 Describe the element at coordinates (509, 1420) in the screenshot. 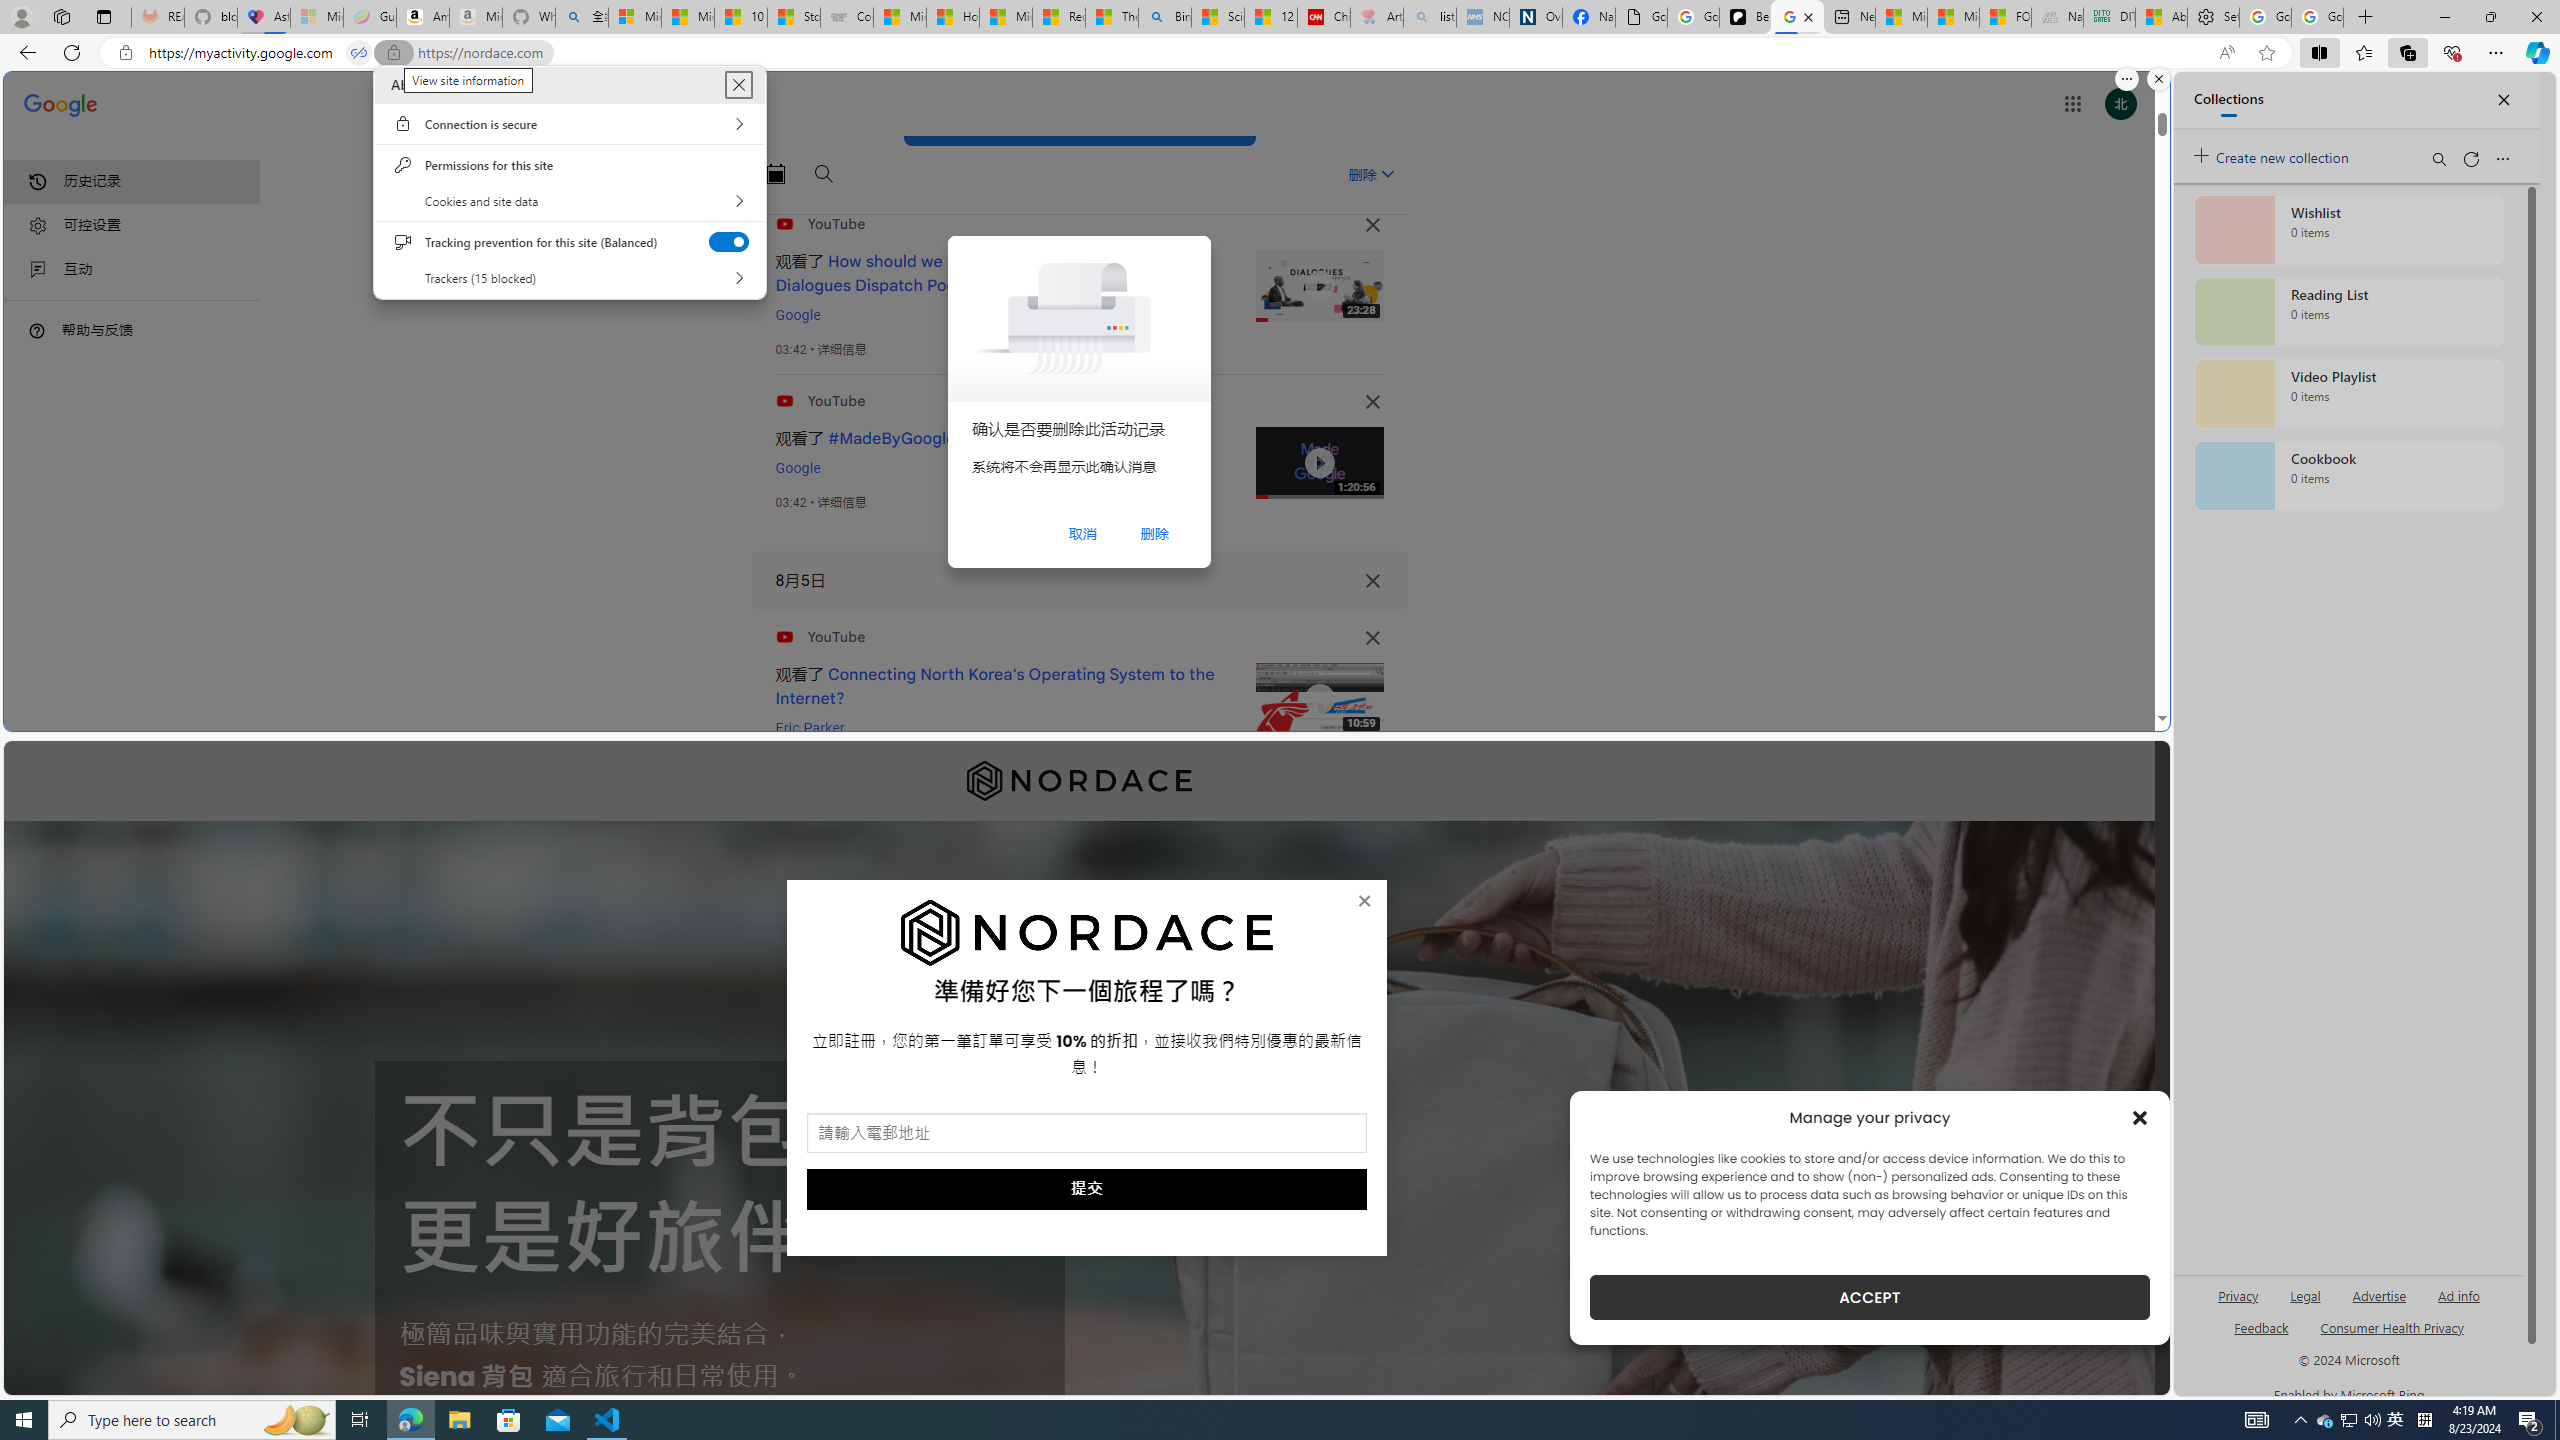

I see `Microsoft Store` at that location.